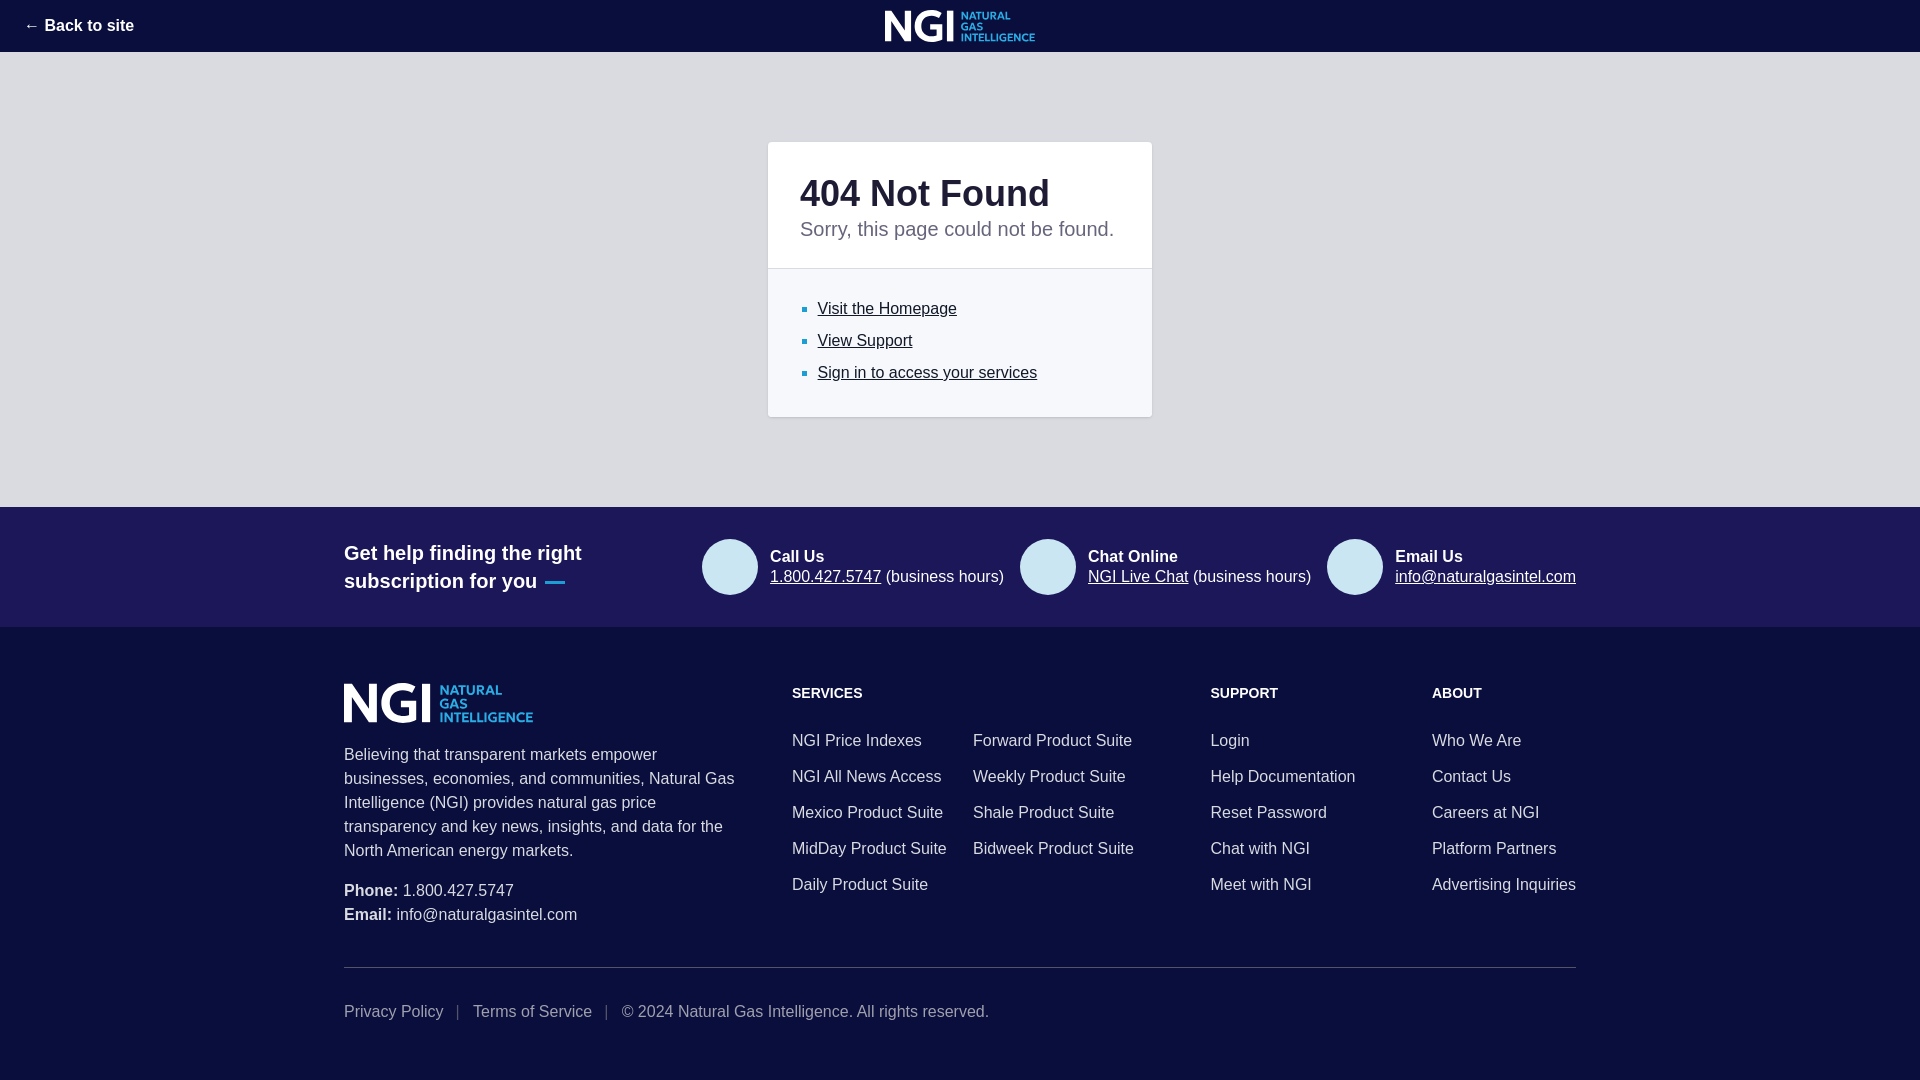 Image resolution: width=1920 pixels, height=1080 pixels. What do you see at coordinates (1054, 776) in the screenshot?
I see `Weekly Product Suite` at bounding box center [1054, 776].